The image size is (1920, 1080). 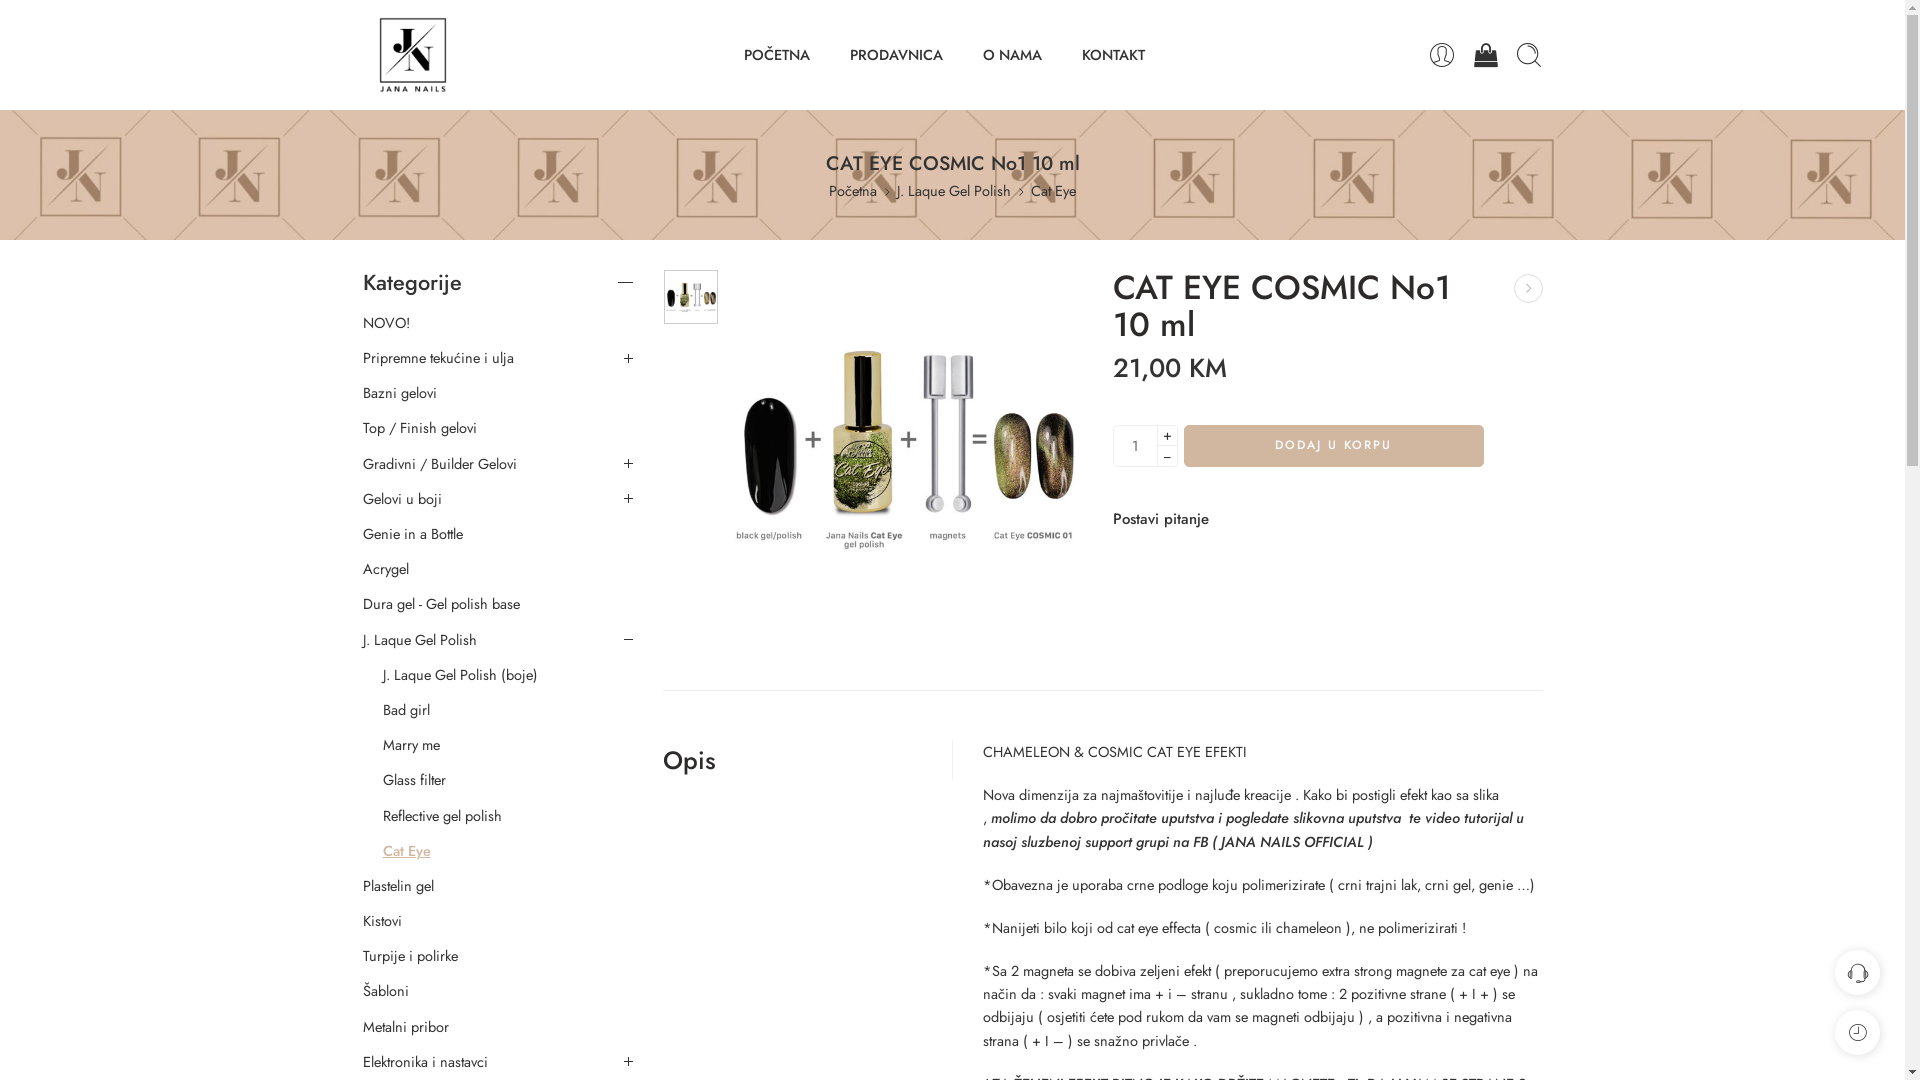 I want to click on Acrygel, so click(x=385, y=569).